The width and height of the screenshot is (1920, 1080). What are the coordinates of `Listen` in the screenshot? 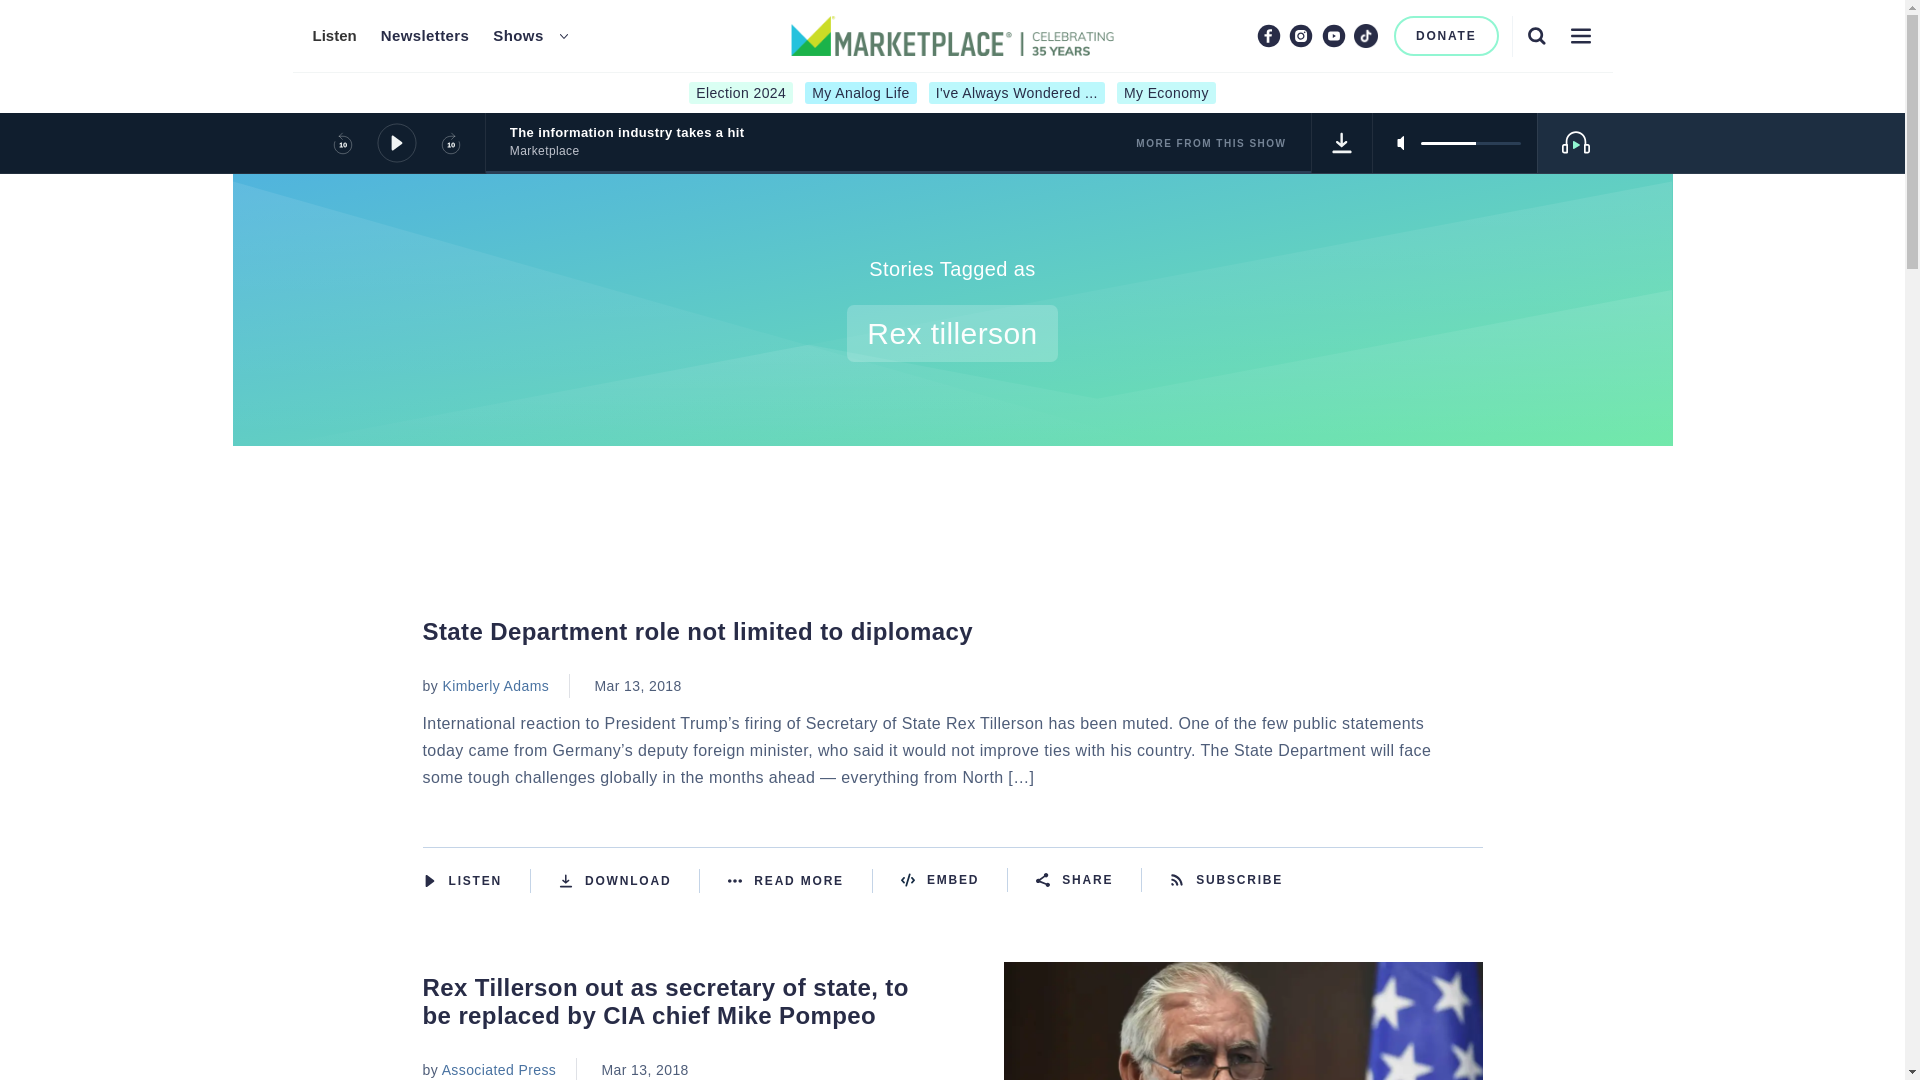 It's located at (333, 36).